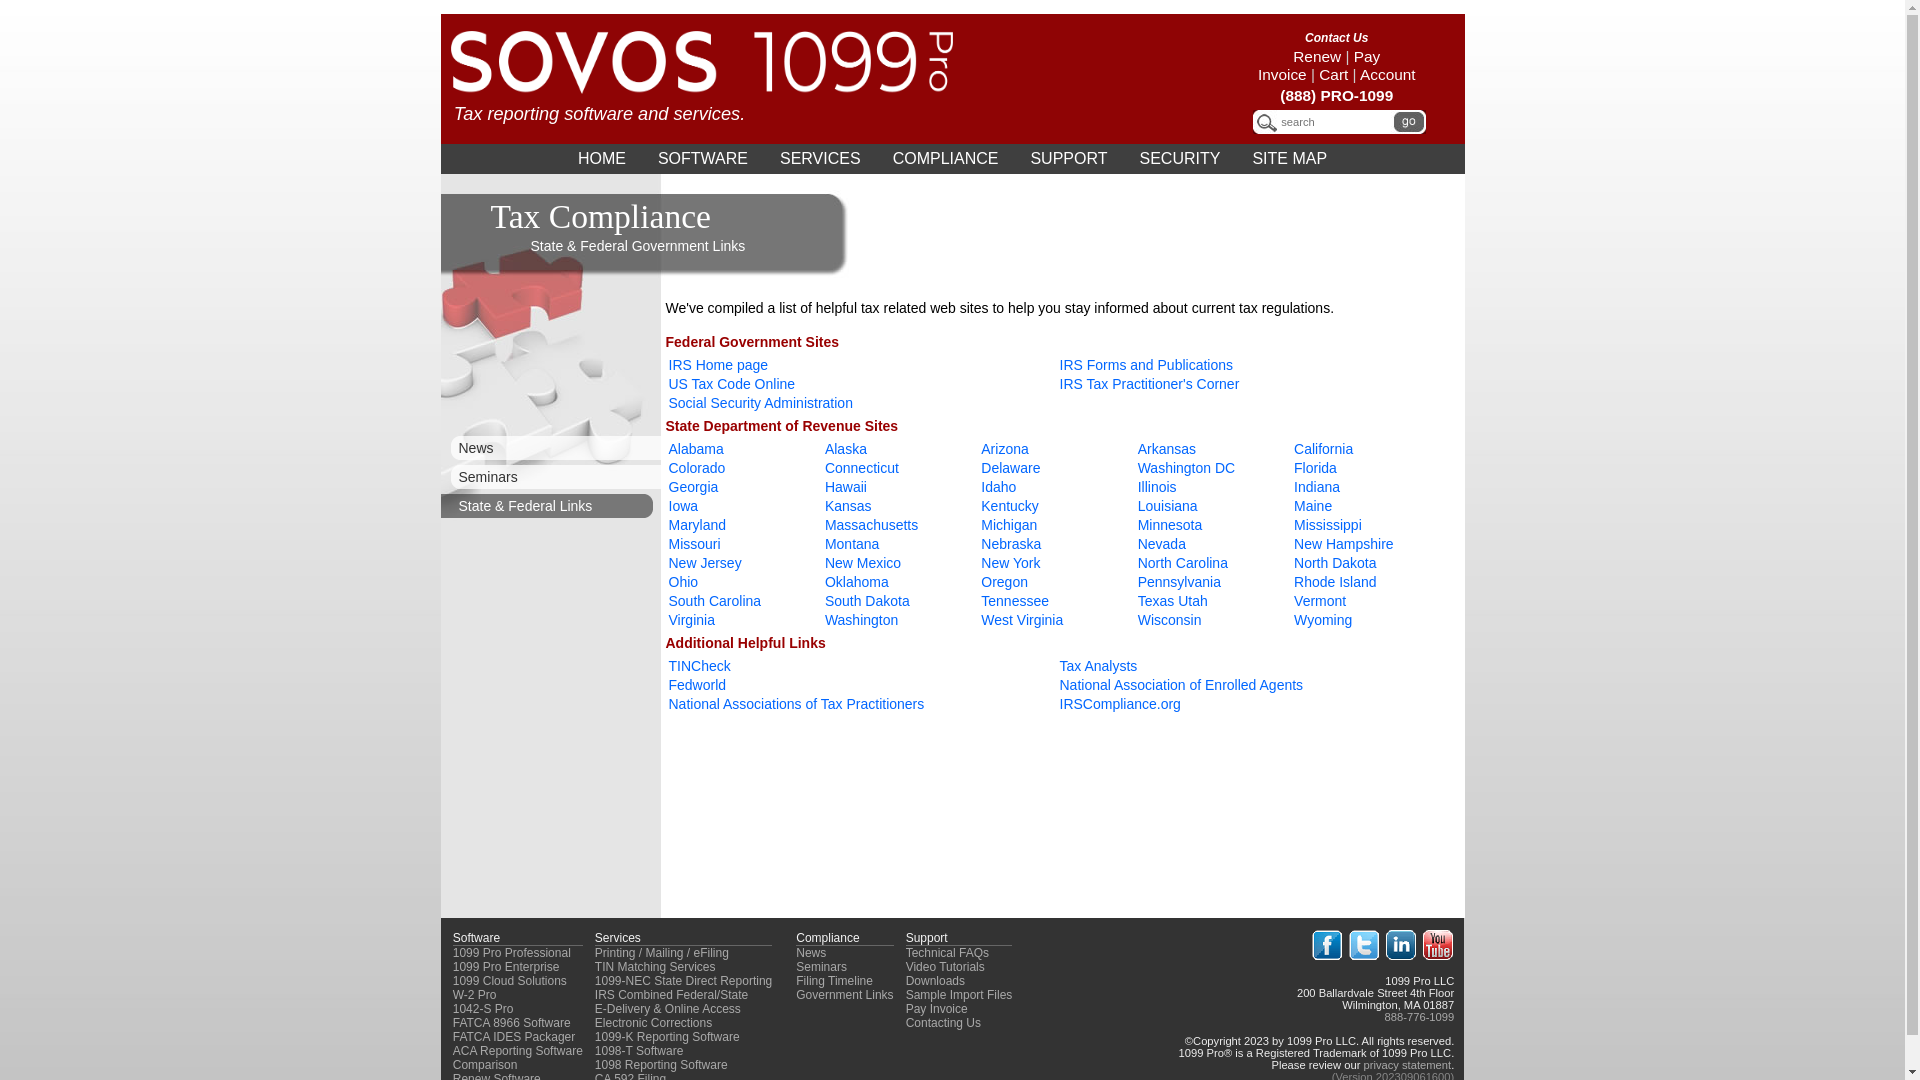  Describe the element at coordinates (696, 449) in the screenshot. I see `Alabama` at that location.